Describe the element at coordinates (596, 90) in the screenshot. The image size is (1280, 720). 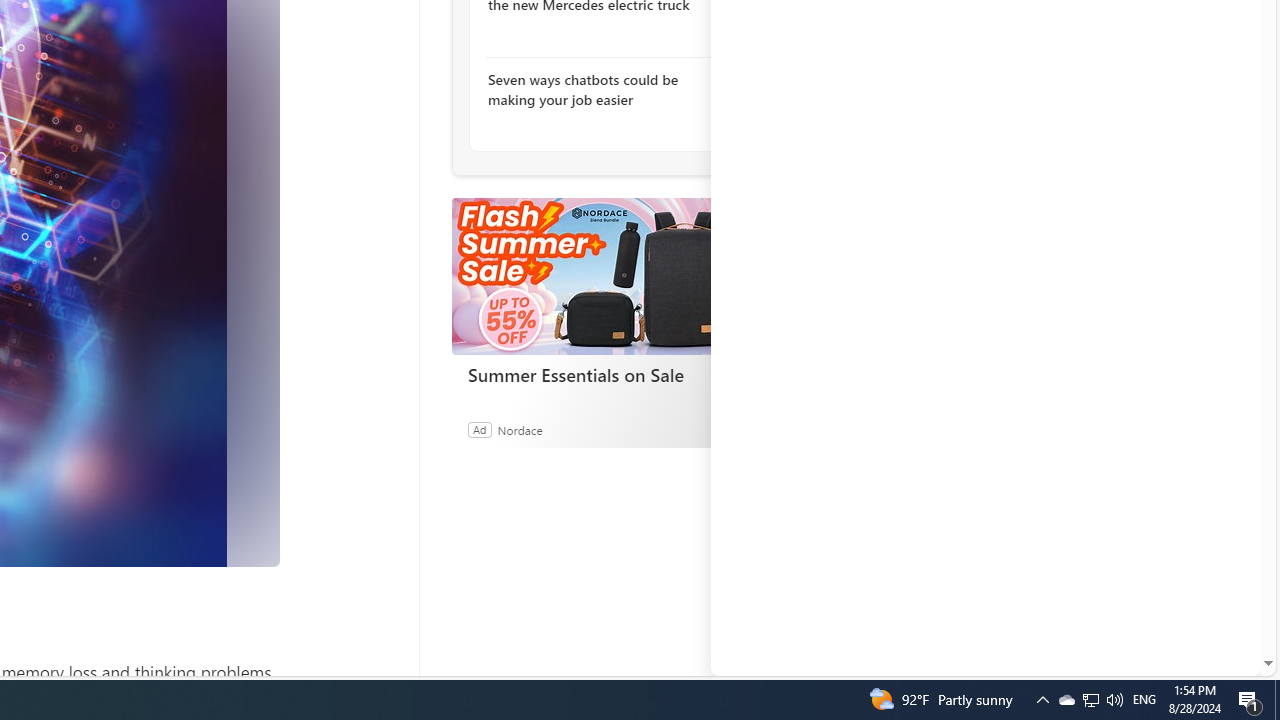
I see `Seven ways chatbots could be making your job easier` at that location.